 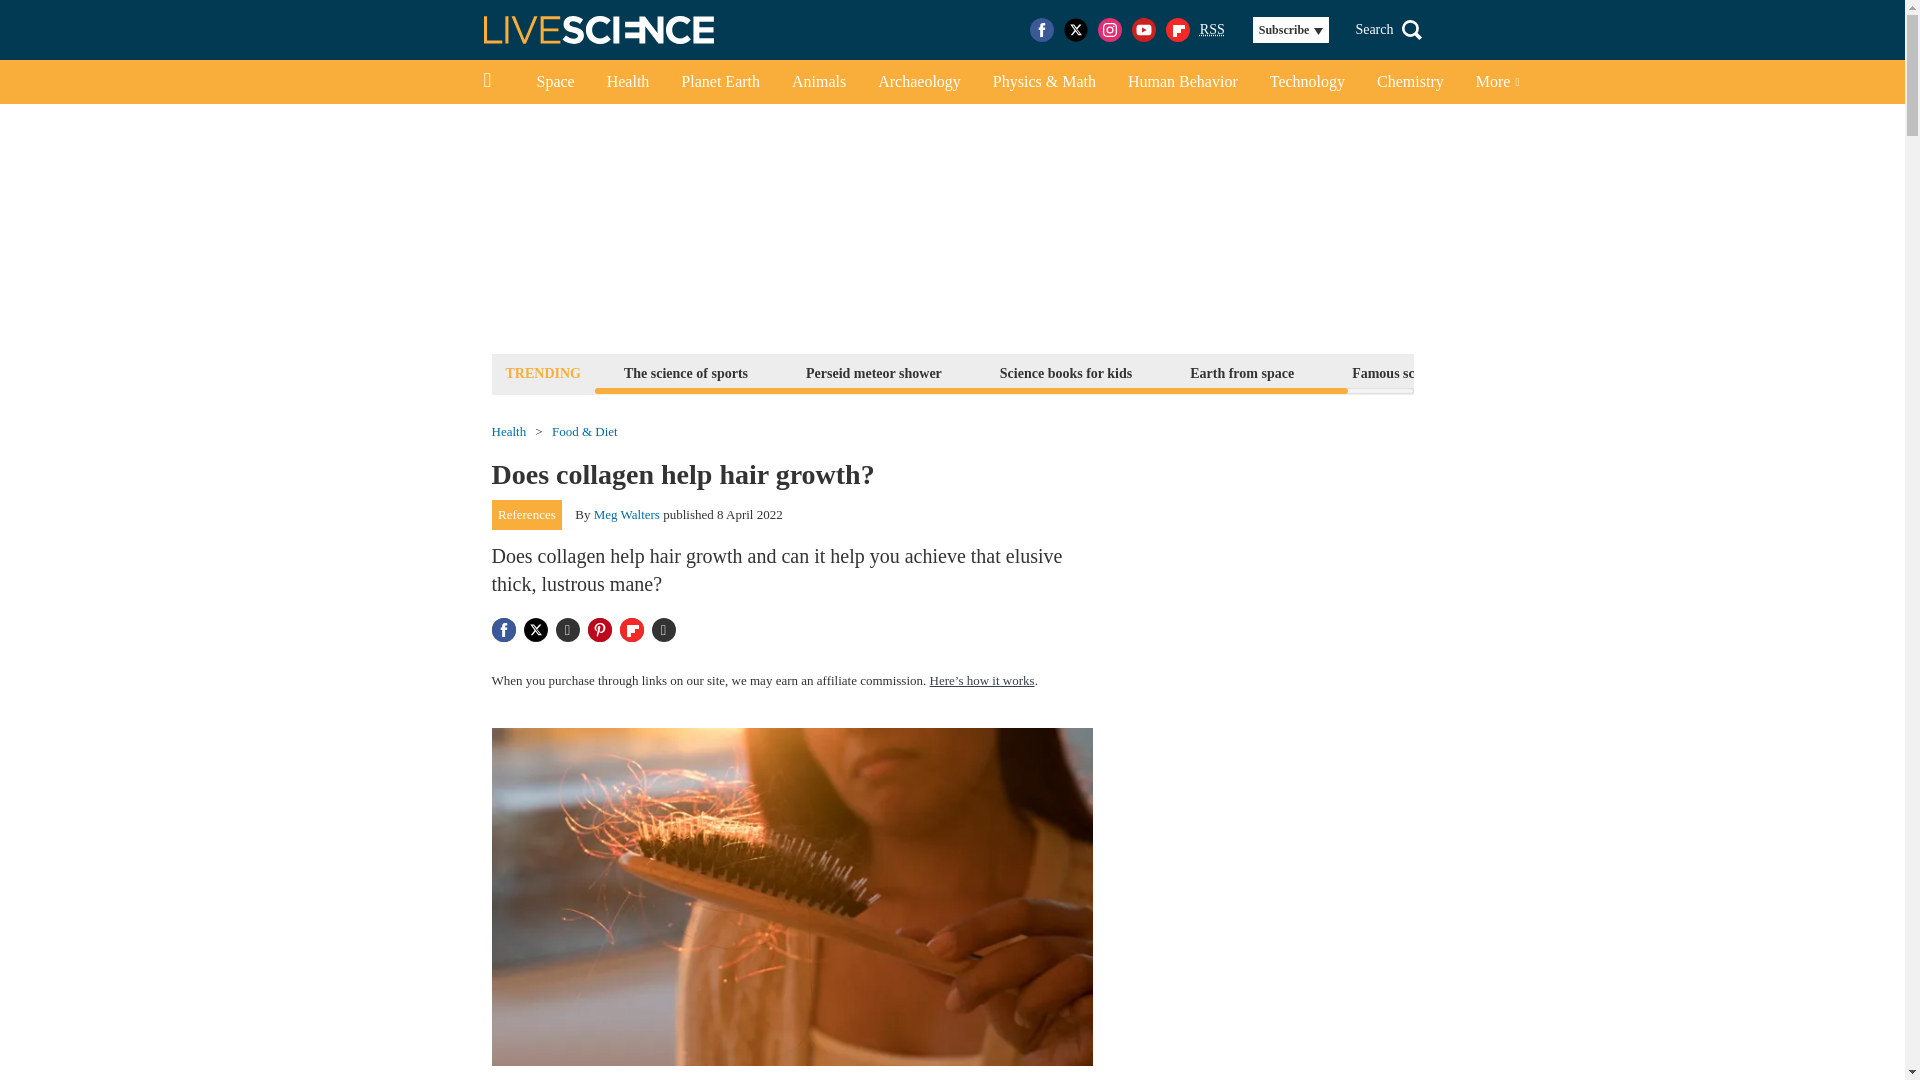 What do you see at coordinates (1242, 372) in the screenshot?
I see `Earth from space` at bounding box center [1242, 372].